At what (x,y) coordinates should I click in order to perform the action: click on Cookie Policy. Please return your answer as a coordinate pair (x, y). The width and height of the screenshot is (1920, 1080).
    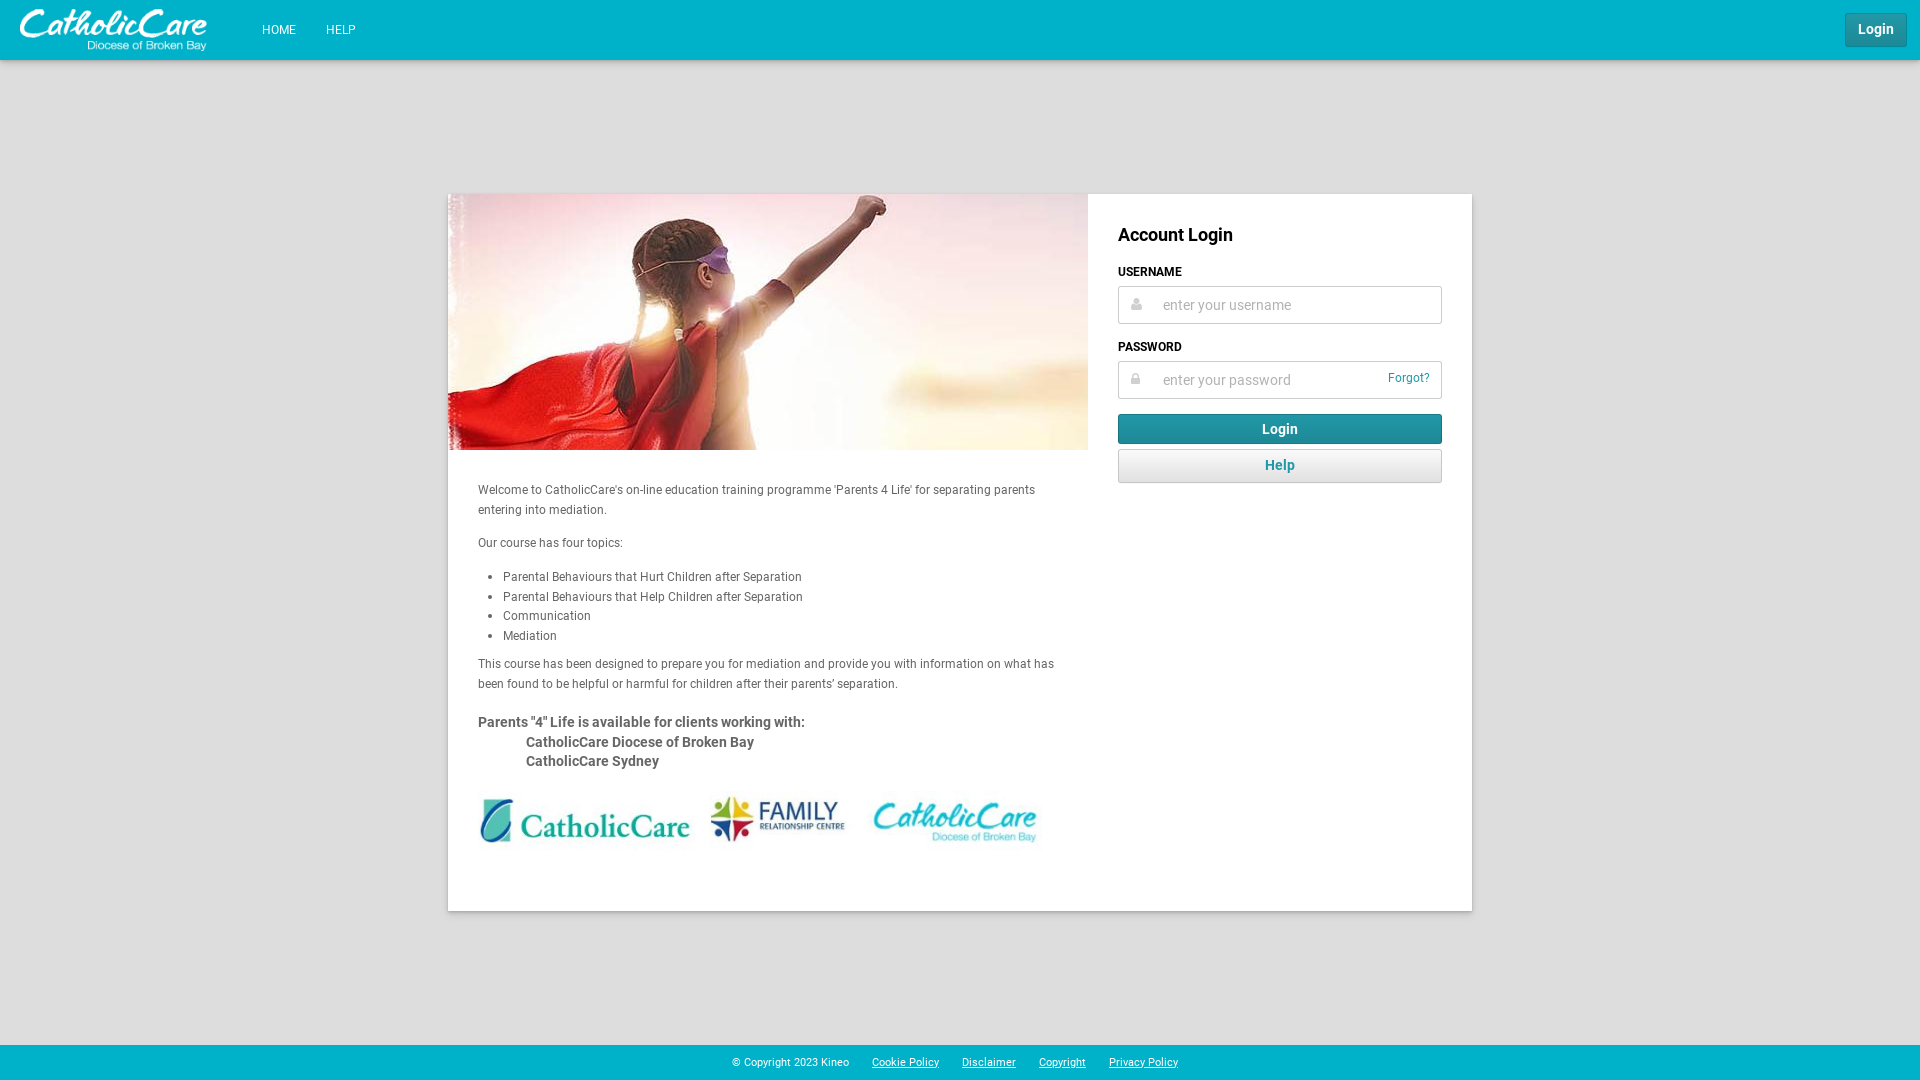
    Looking at the image, I should click on (906, 1062).